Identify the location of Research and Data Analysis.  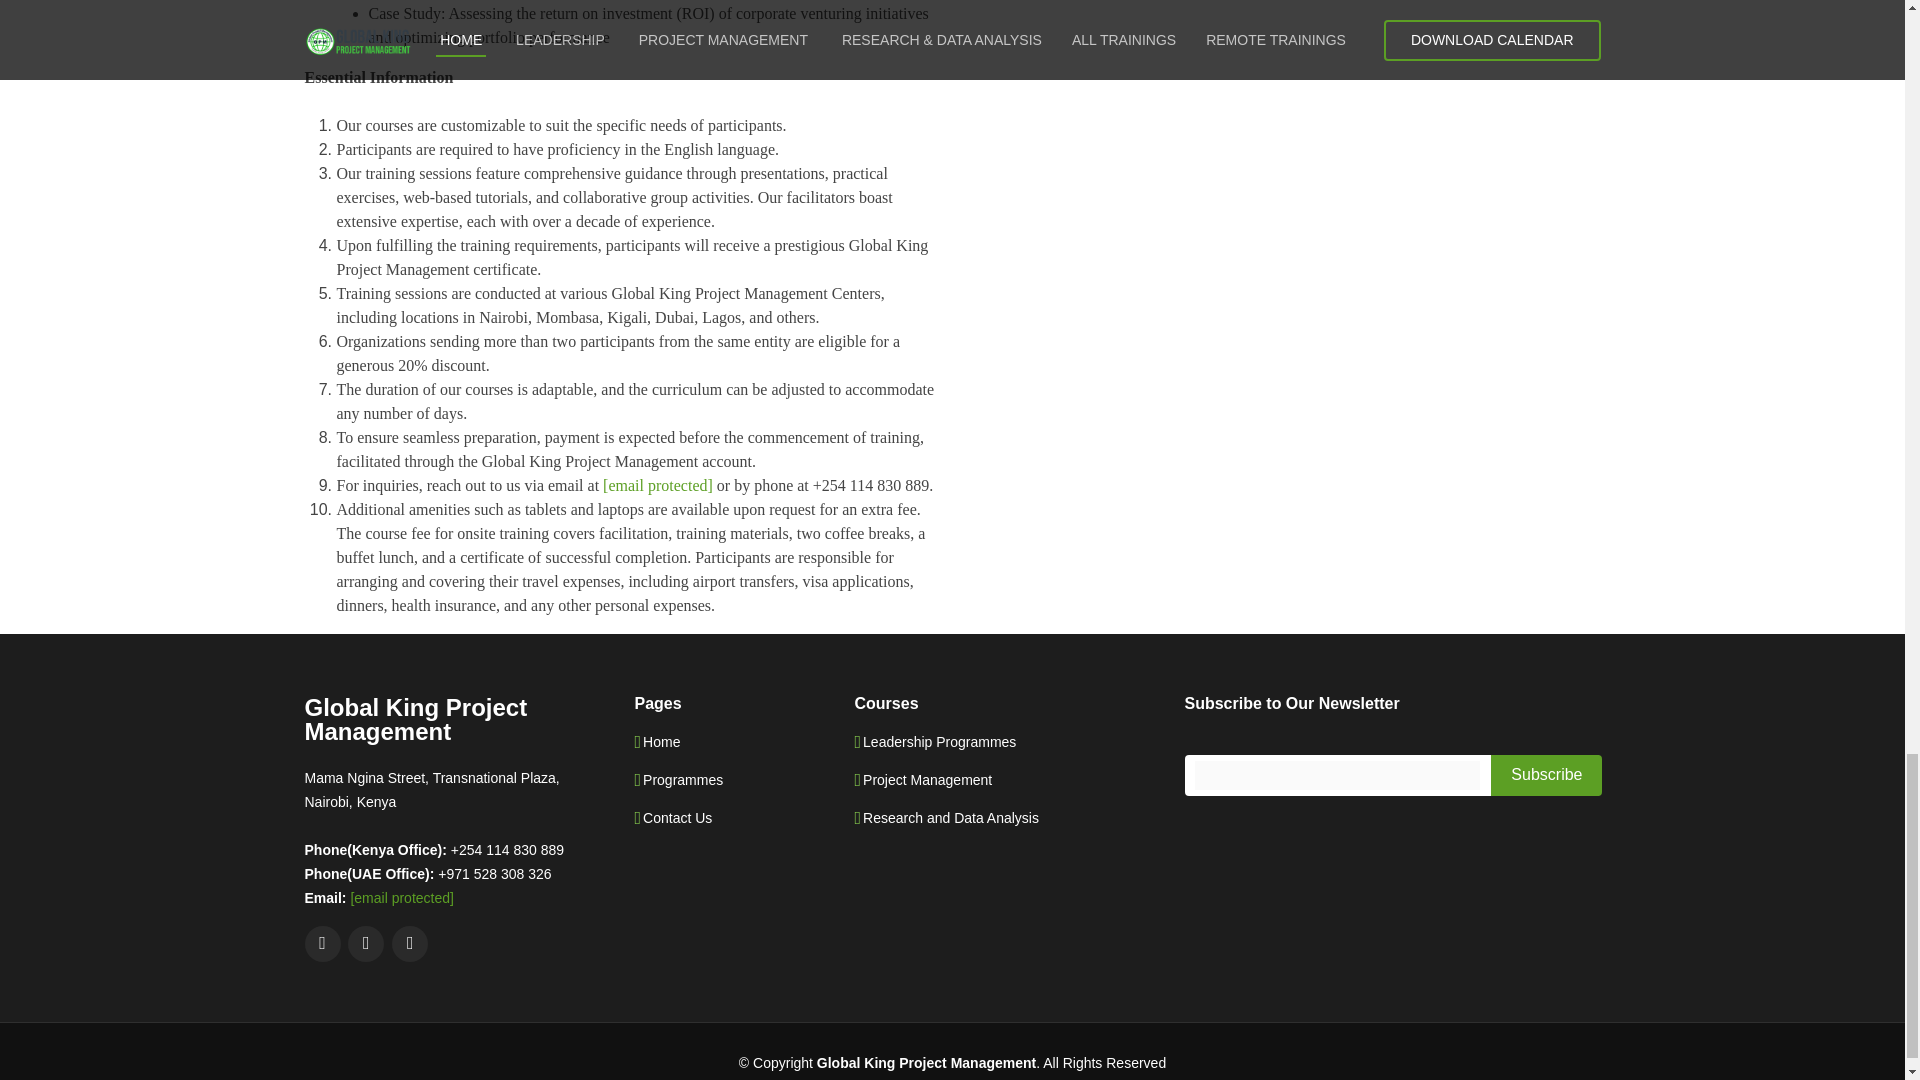
(950, 818).